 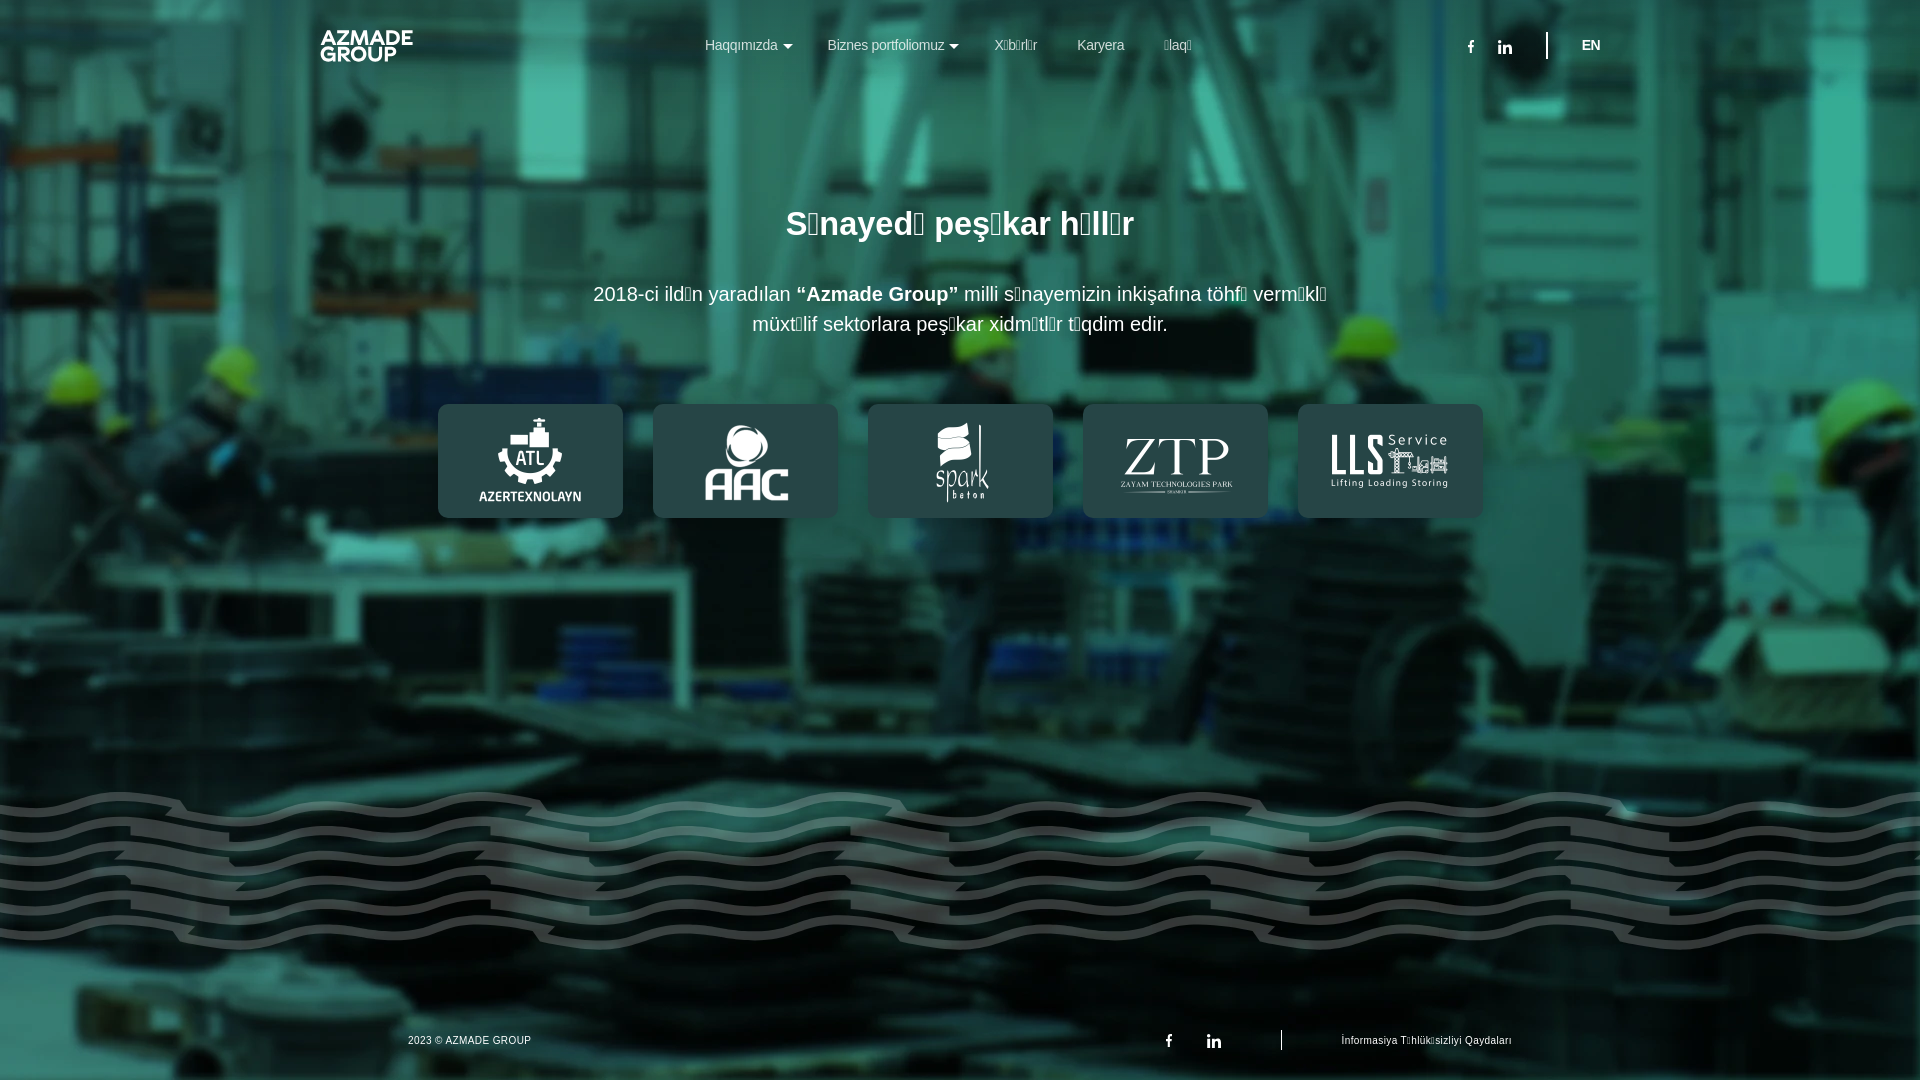 What do you see at coordinates (892, 45) in the screenshot?
I see `Biznes portfoliomuz` at bounding box center [892, 45].